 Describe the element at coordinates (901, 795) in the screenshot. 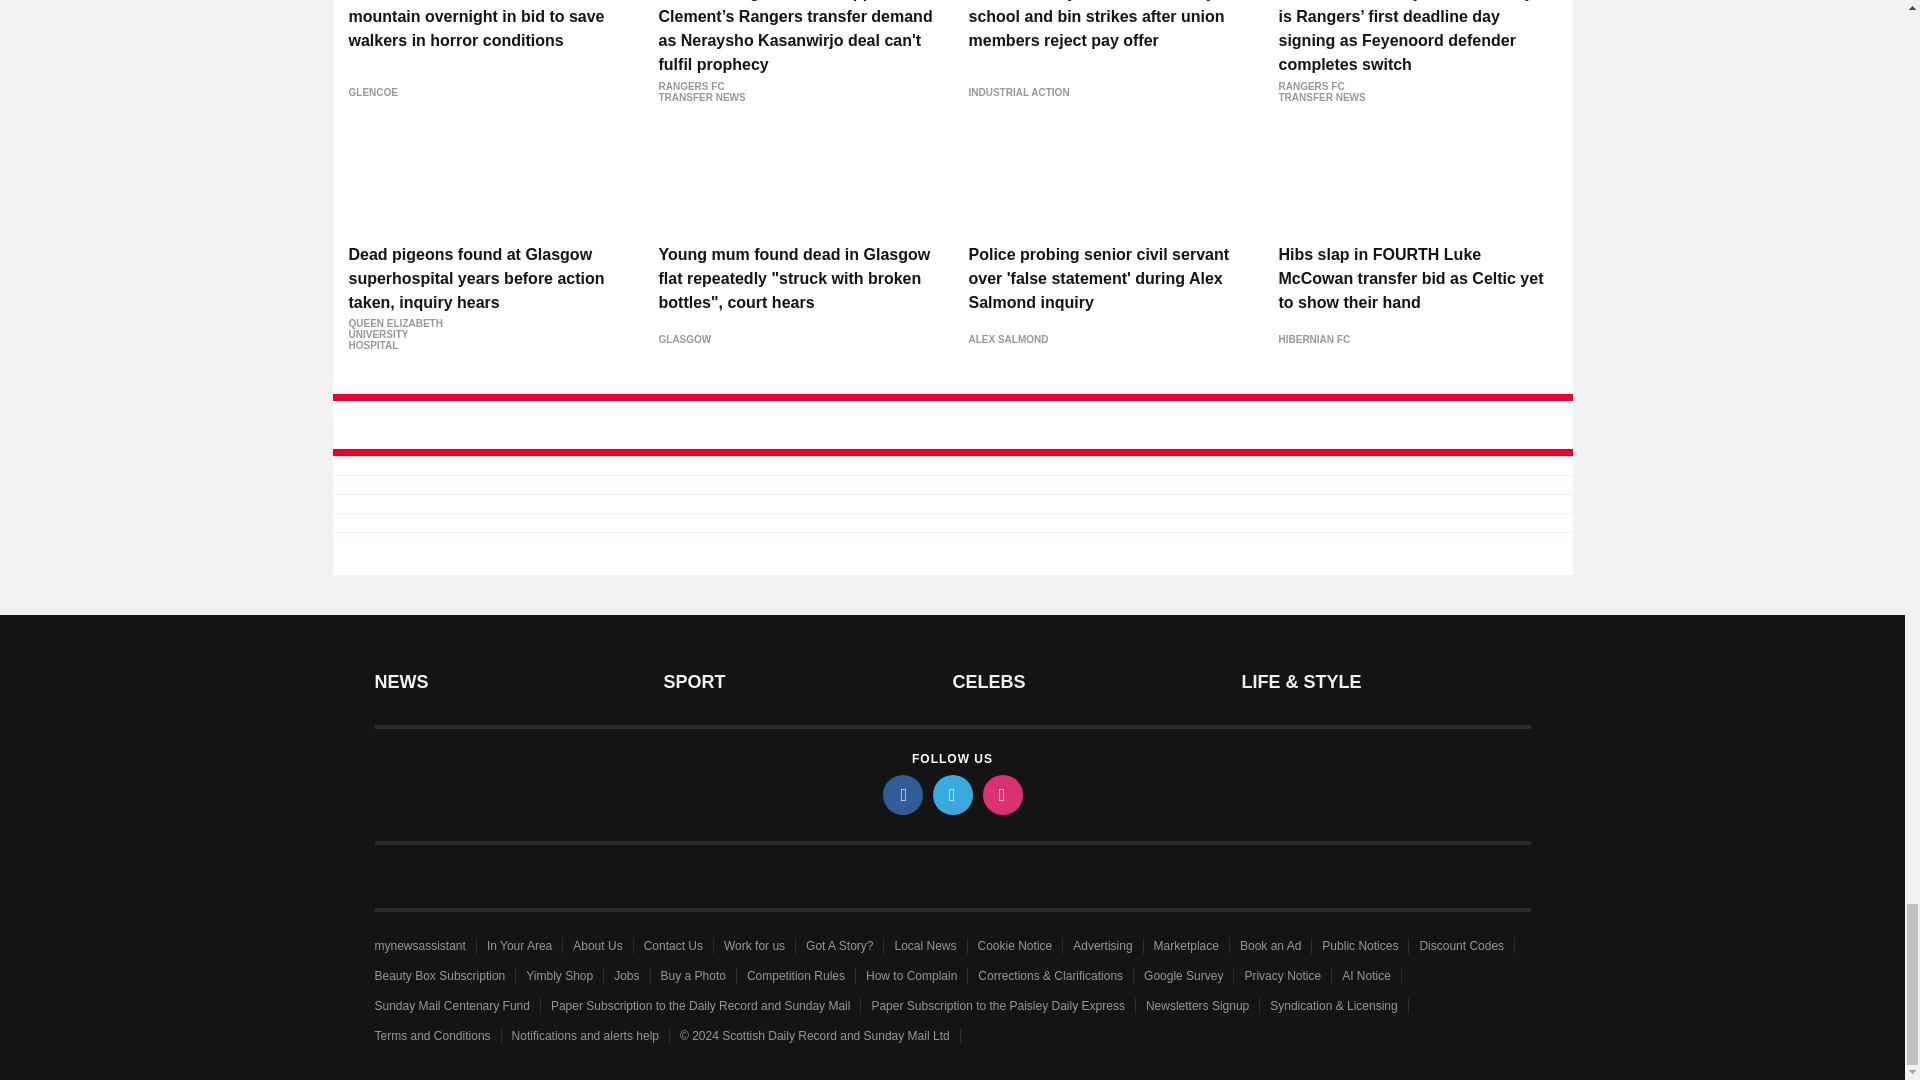

I see `facebook` at that location.